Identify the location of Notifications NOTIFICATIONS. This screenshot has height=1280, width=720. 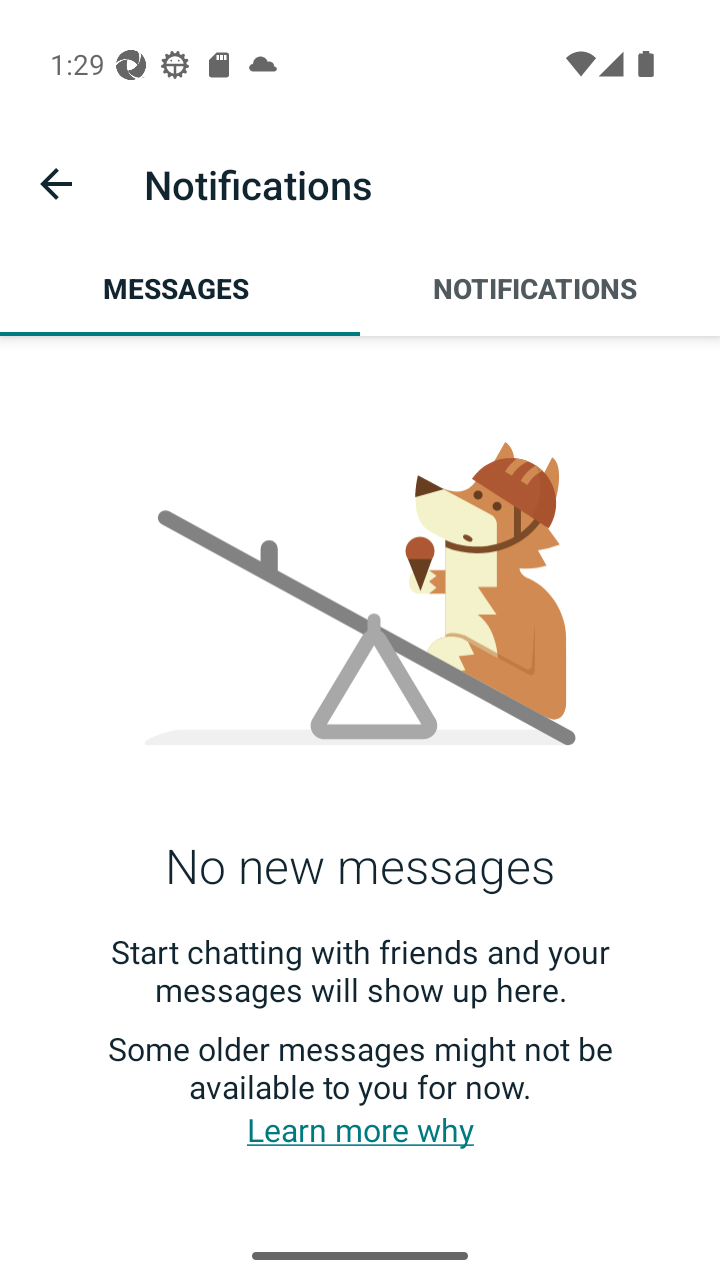
(540, 288).